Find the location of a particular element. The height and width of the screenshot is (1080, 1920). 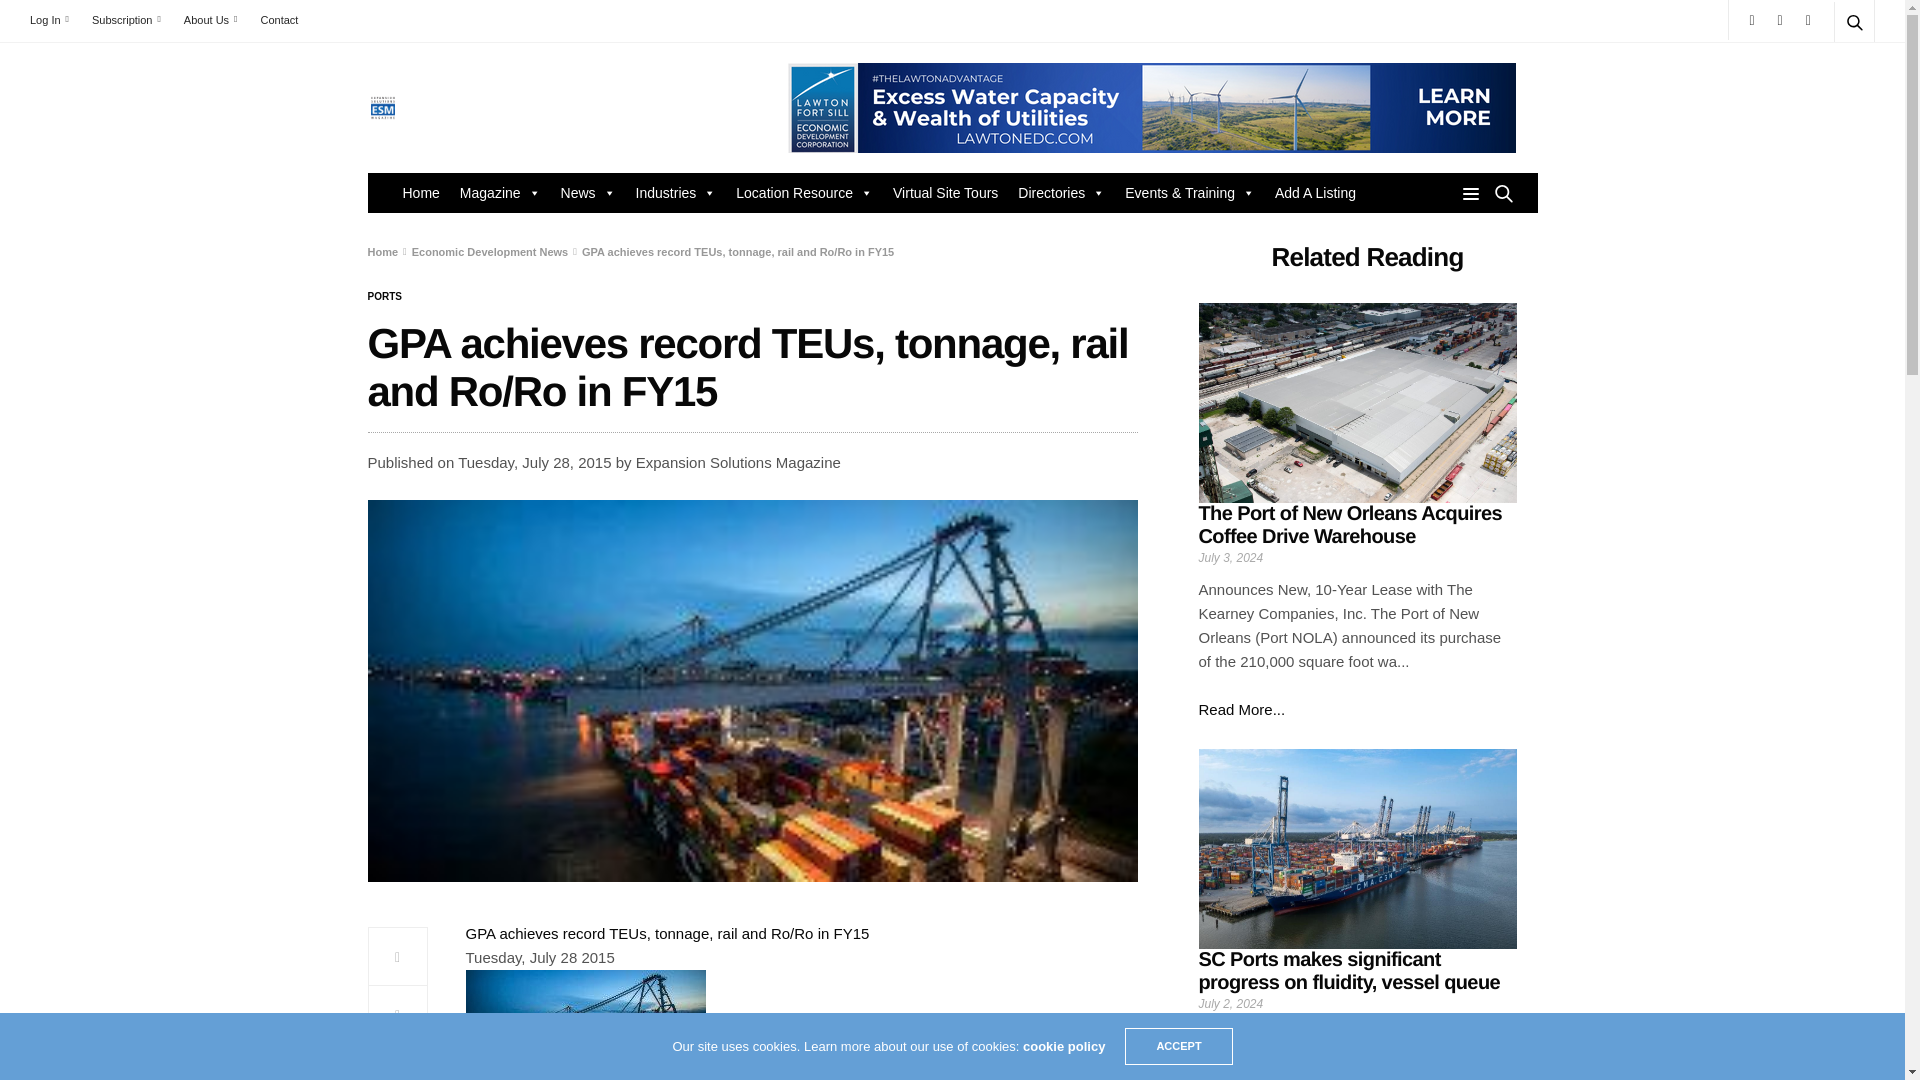

Magazine is located at coordinates (500, 192).